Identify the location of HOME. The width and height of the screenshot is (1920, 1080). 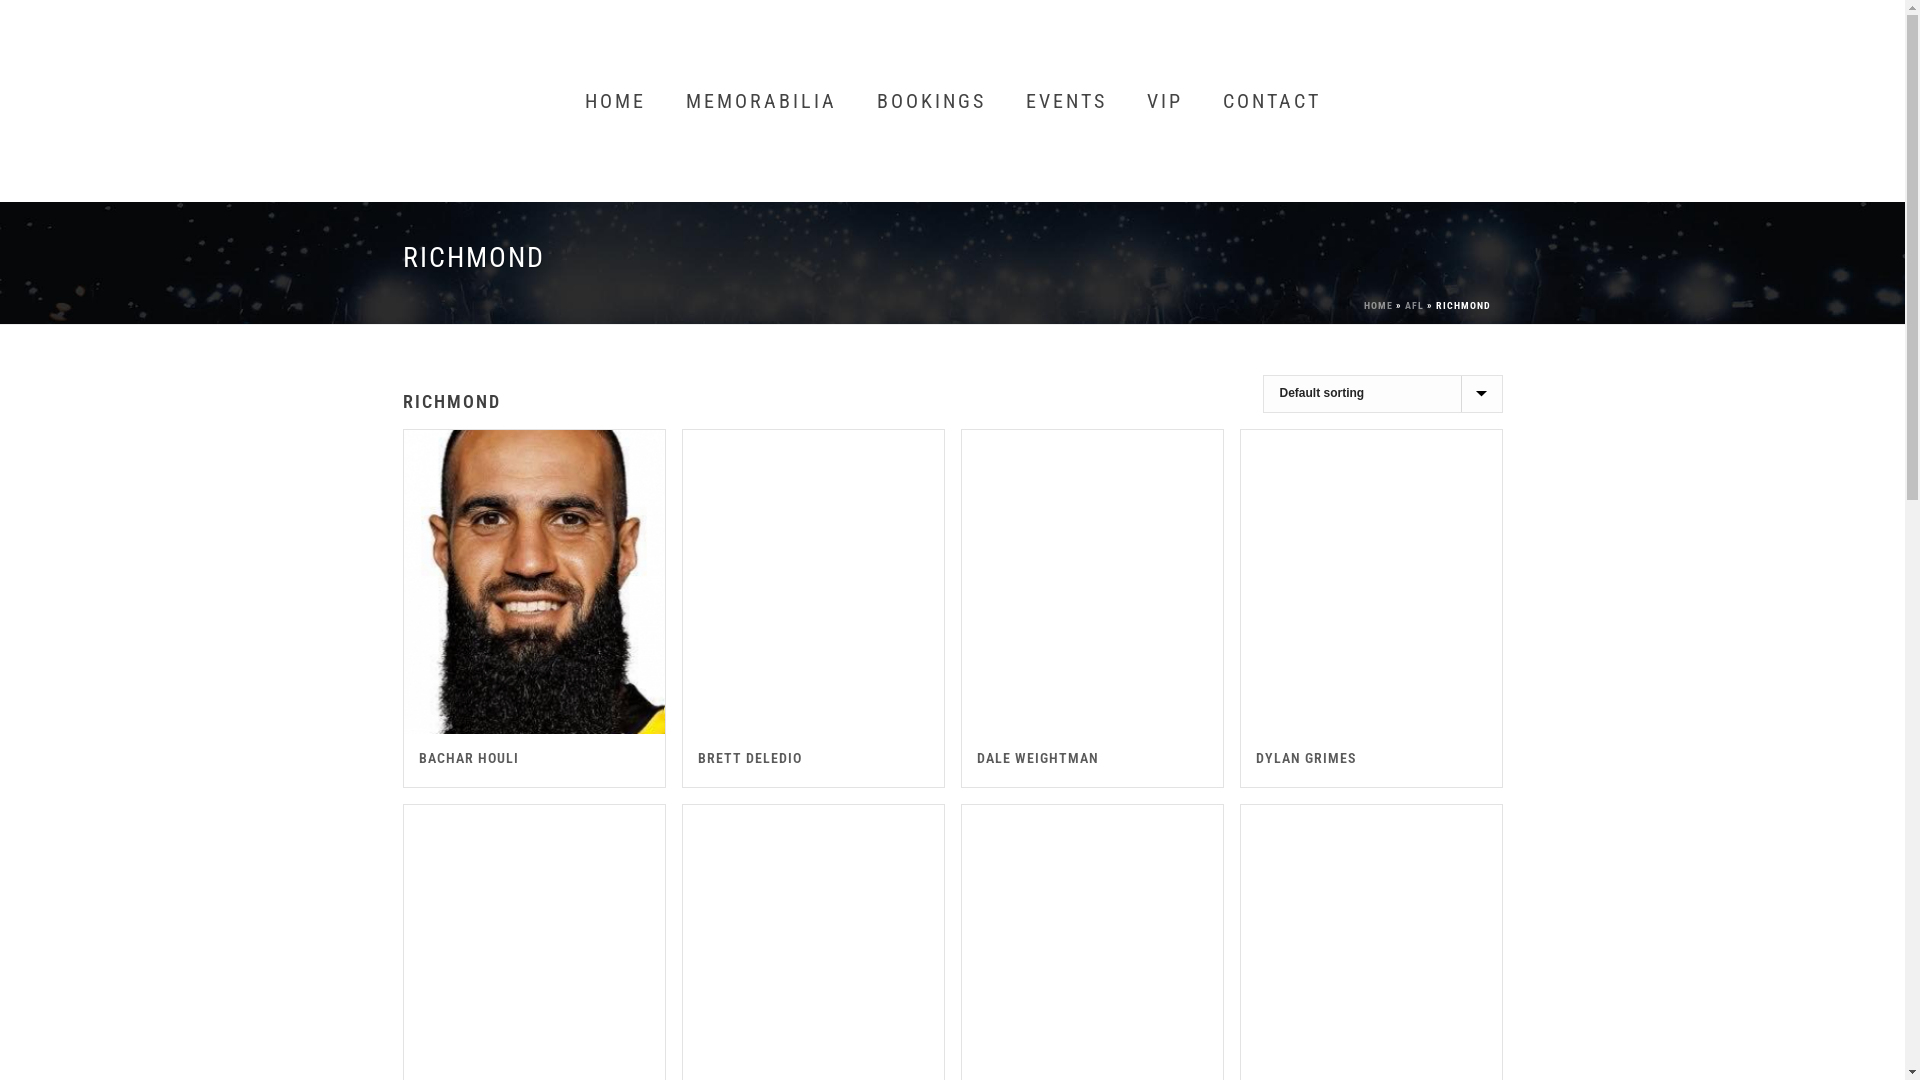
(1378, 306).